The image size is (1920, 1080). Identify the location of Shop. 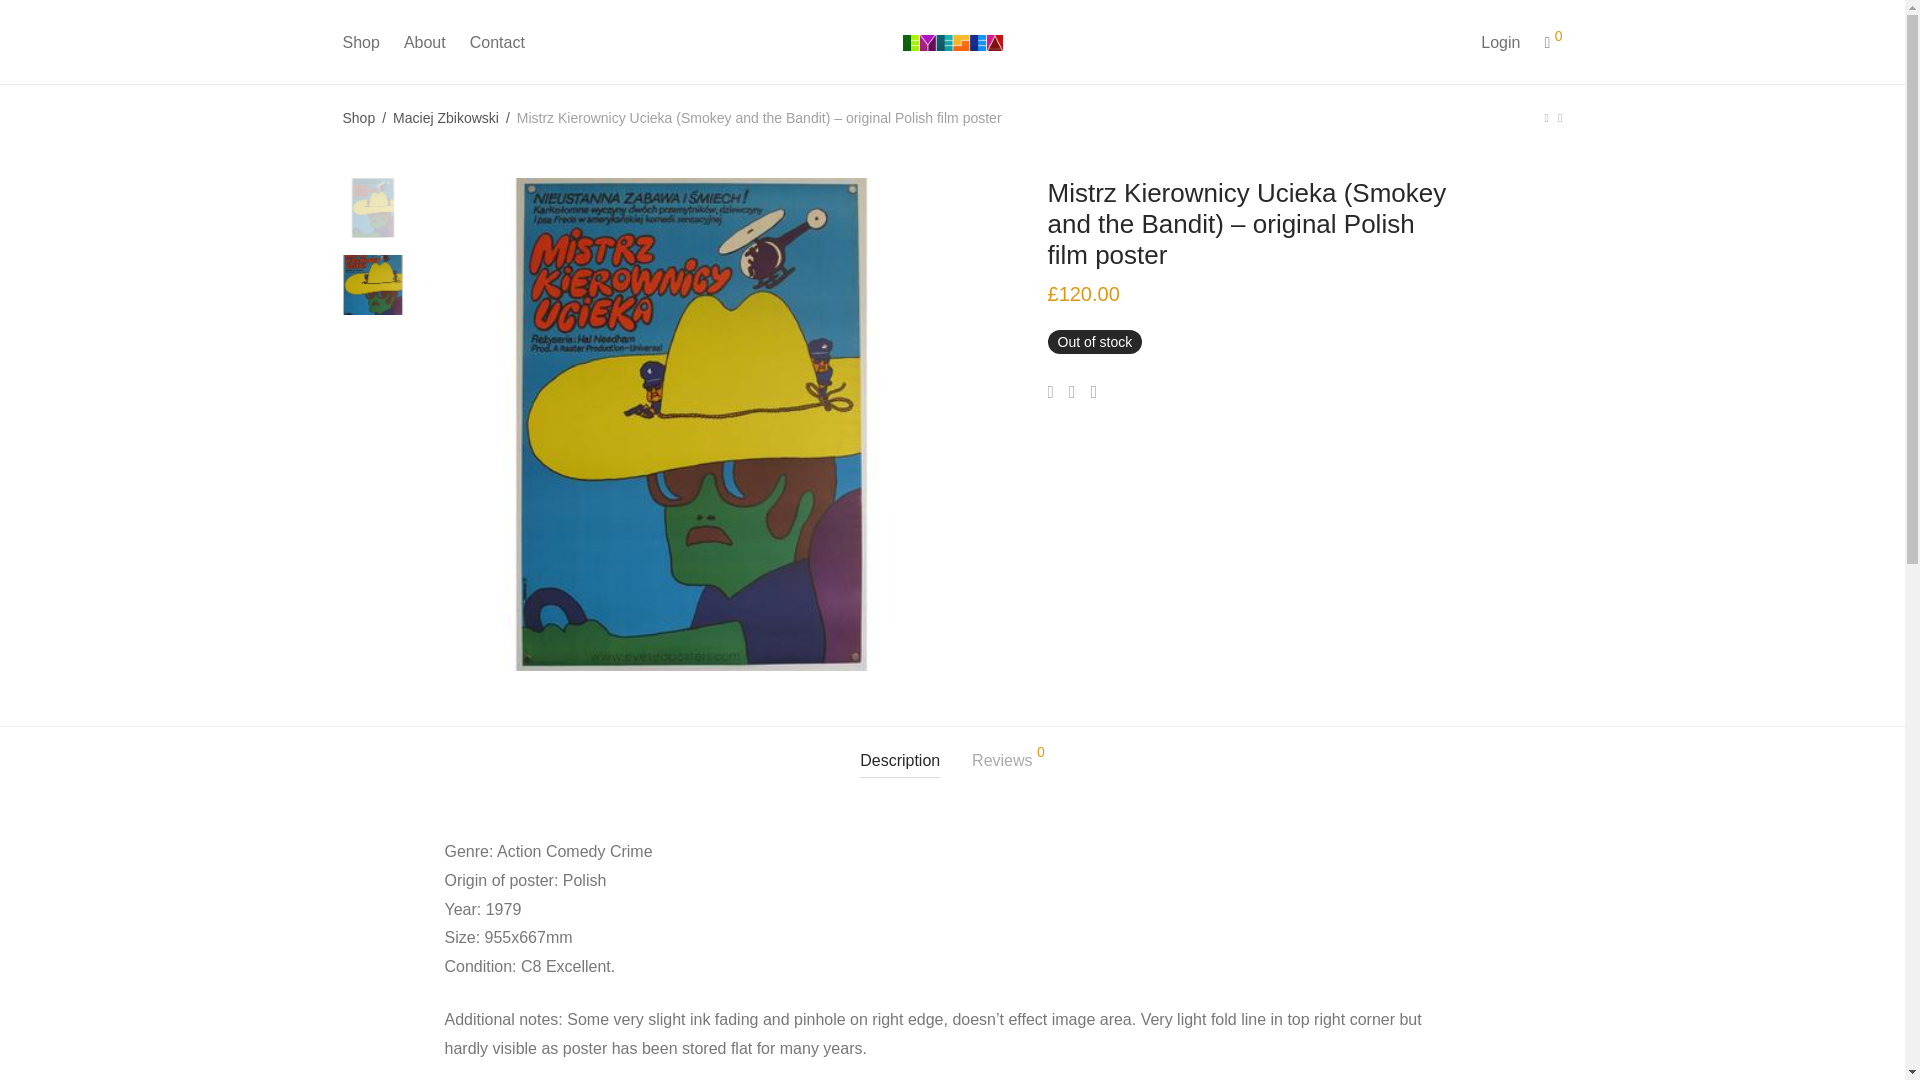
(360, 42).